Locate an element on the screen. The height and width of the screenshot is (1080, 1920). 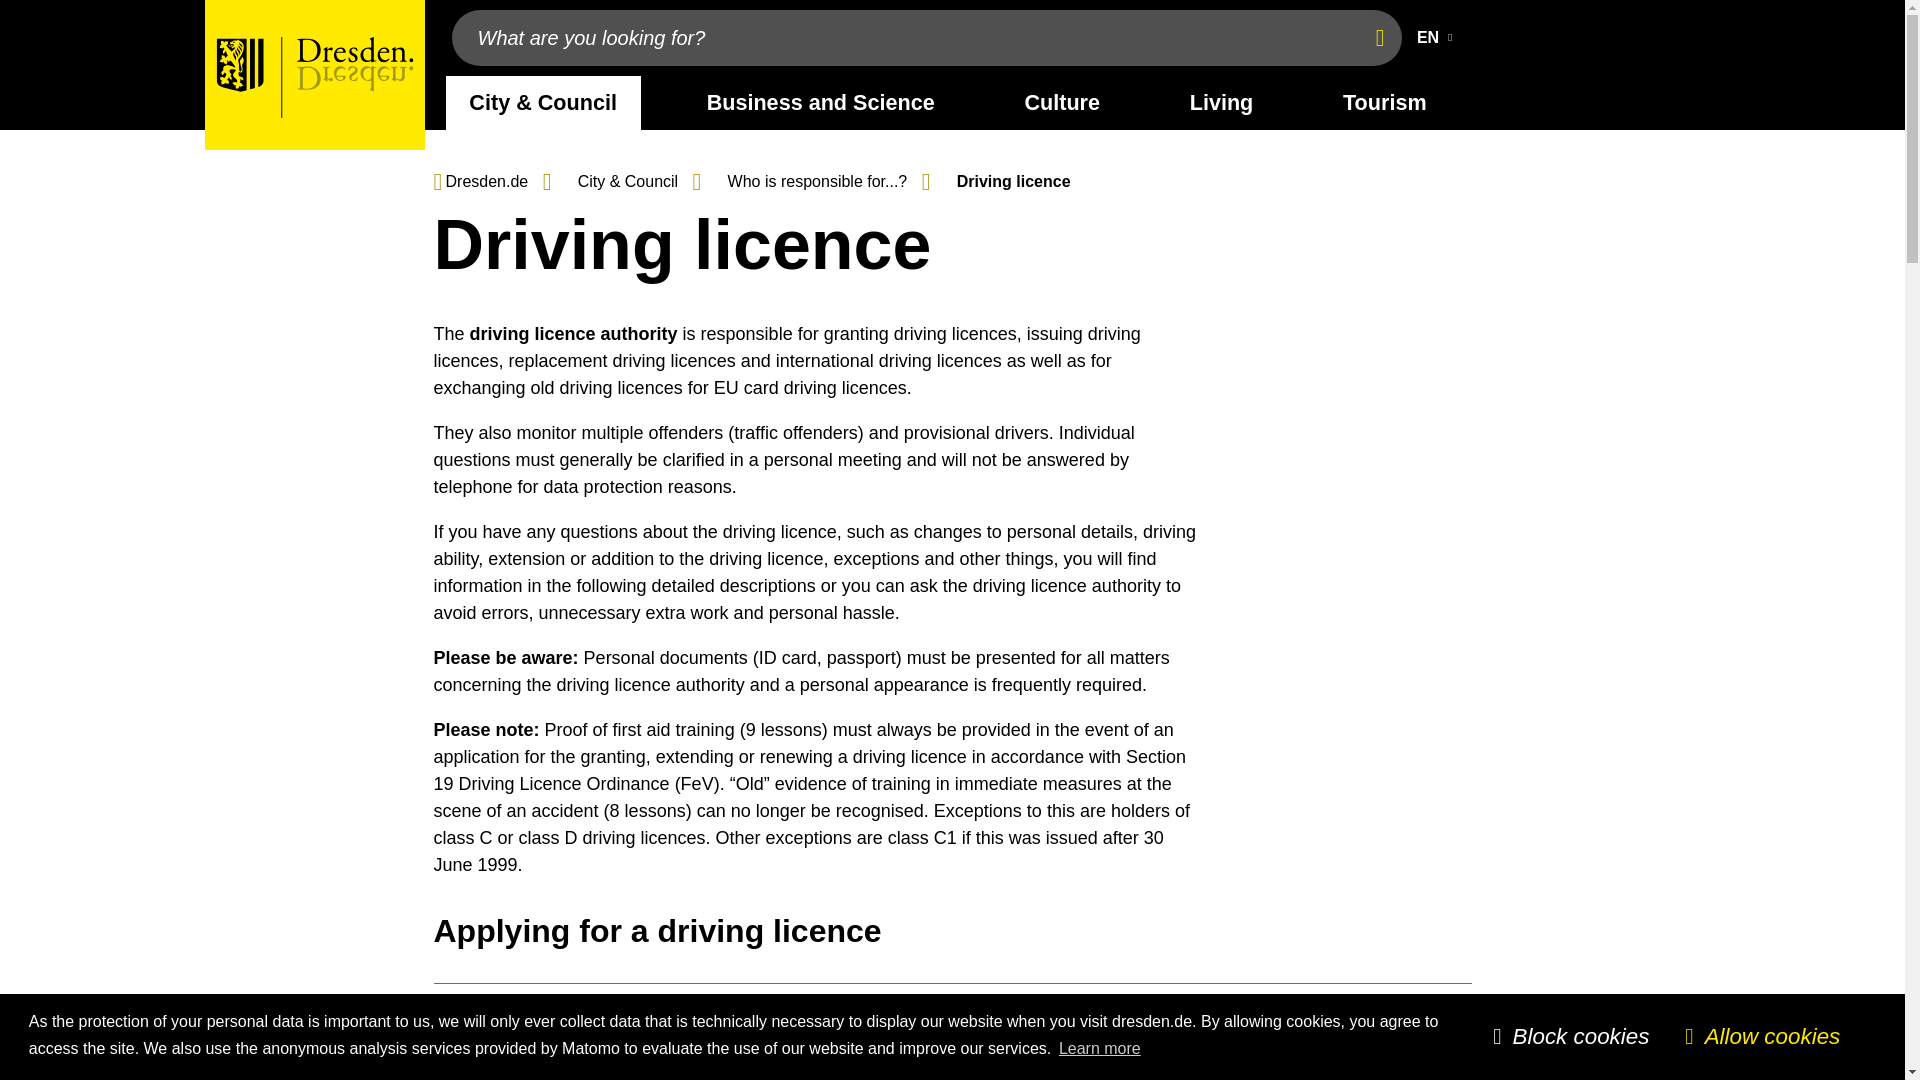
Choose language: english is located at coordinates (1438, 38).